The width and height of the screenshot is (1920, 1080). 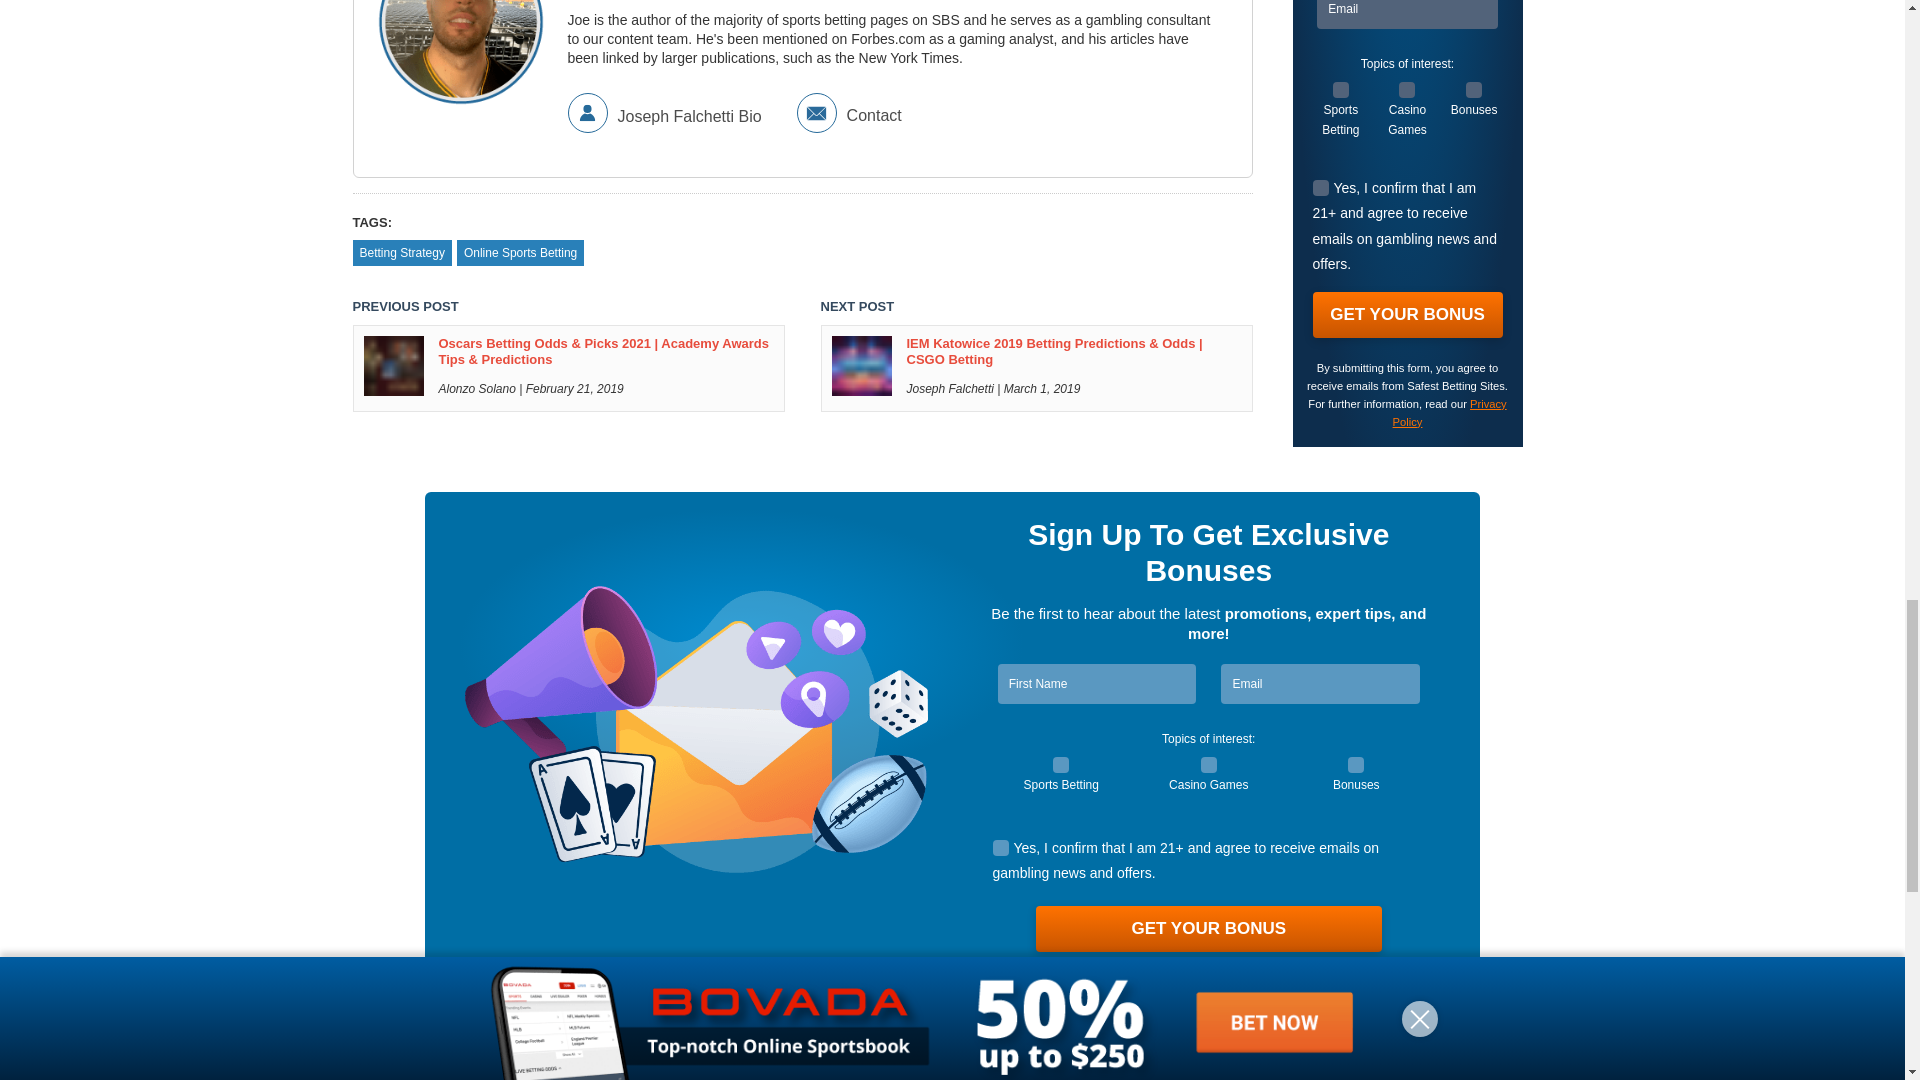 I want to click on Get Your Bonus, so click(x=1209, y=928).